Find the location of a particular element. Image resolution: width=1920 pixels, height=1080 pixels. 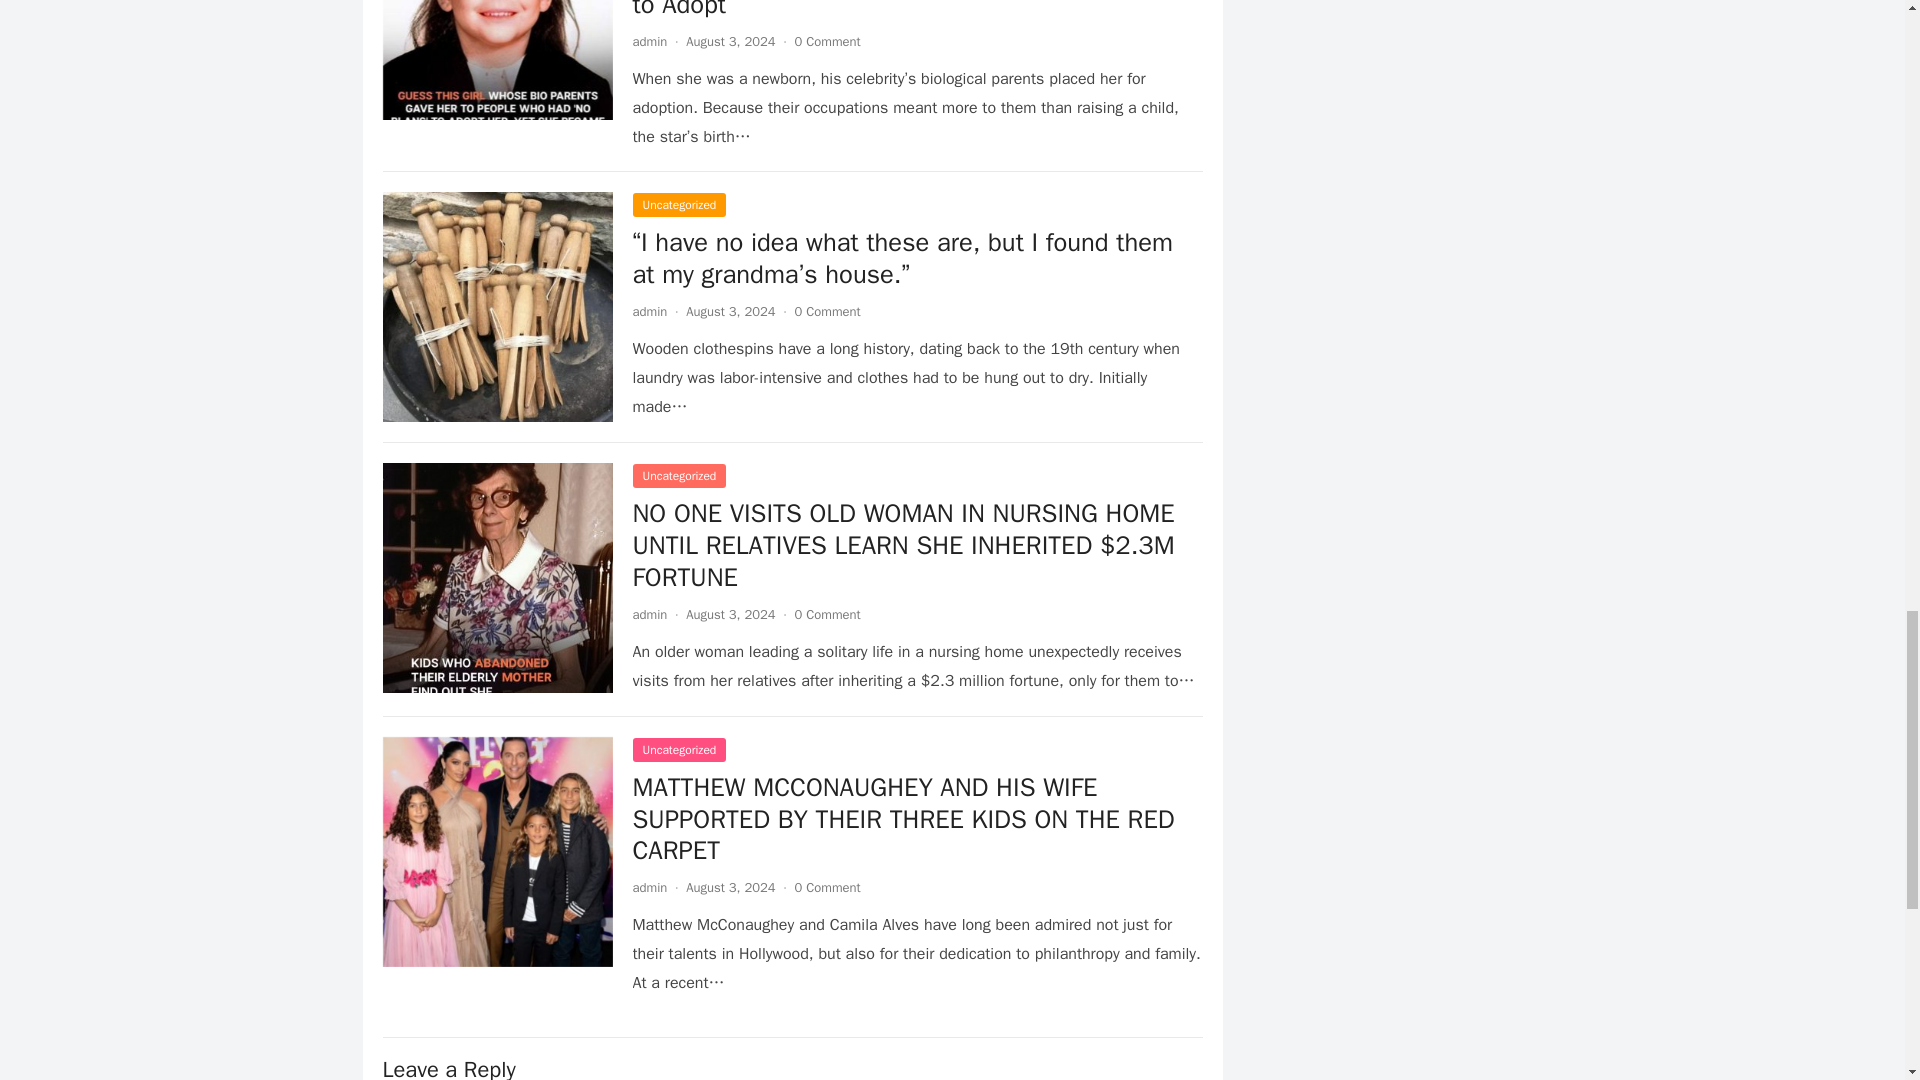

admin is located at coordinates (648, 614).